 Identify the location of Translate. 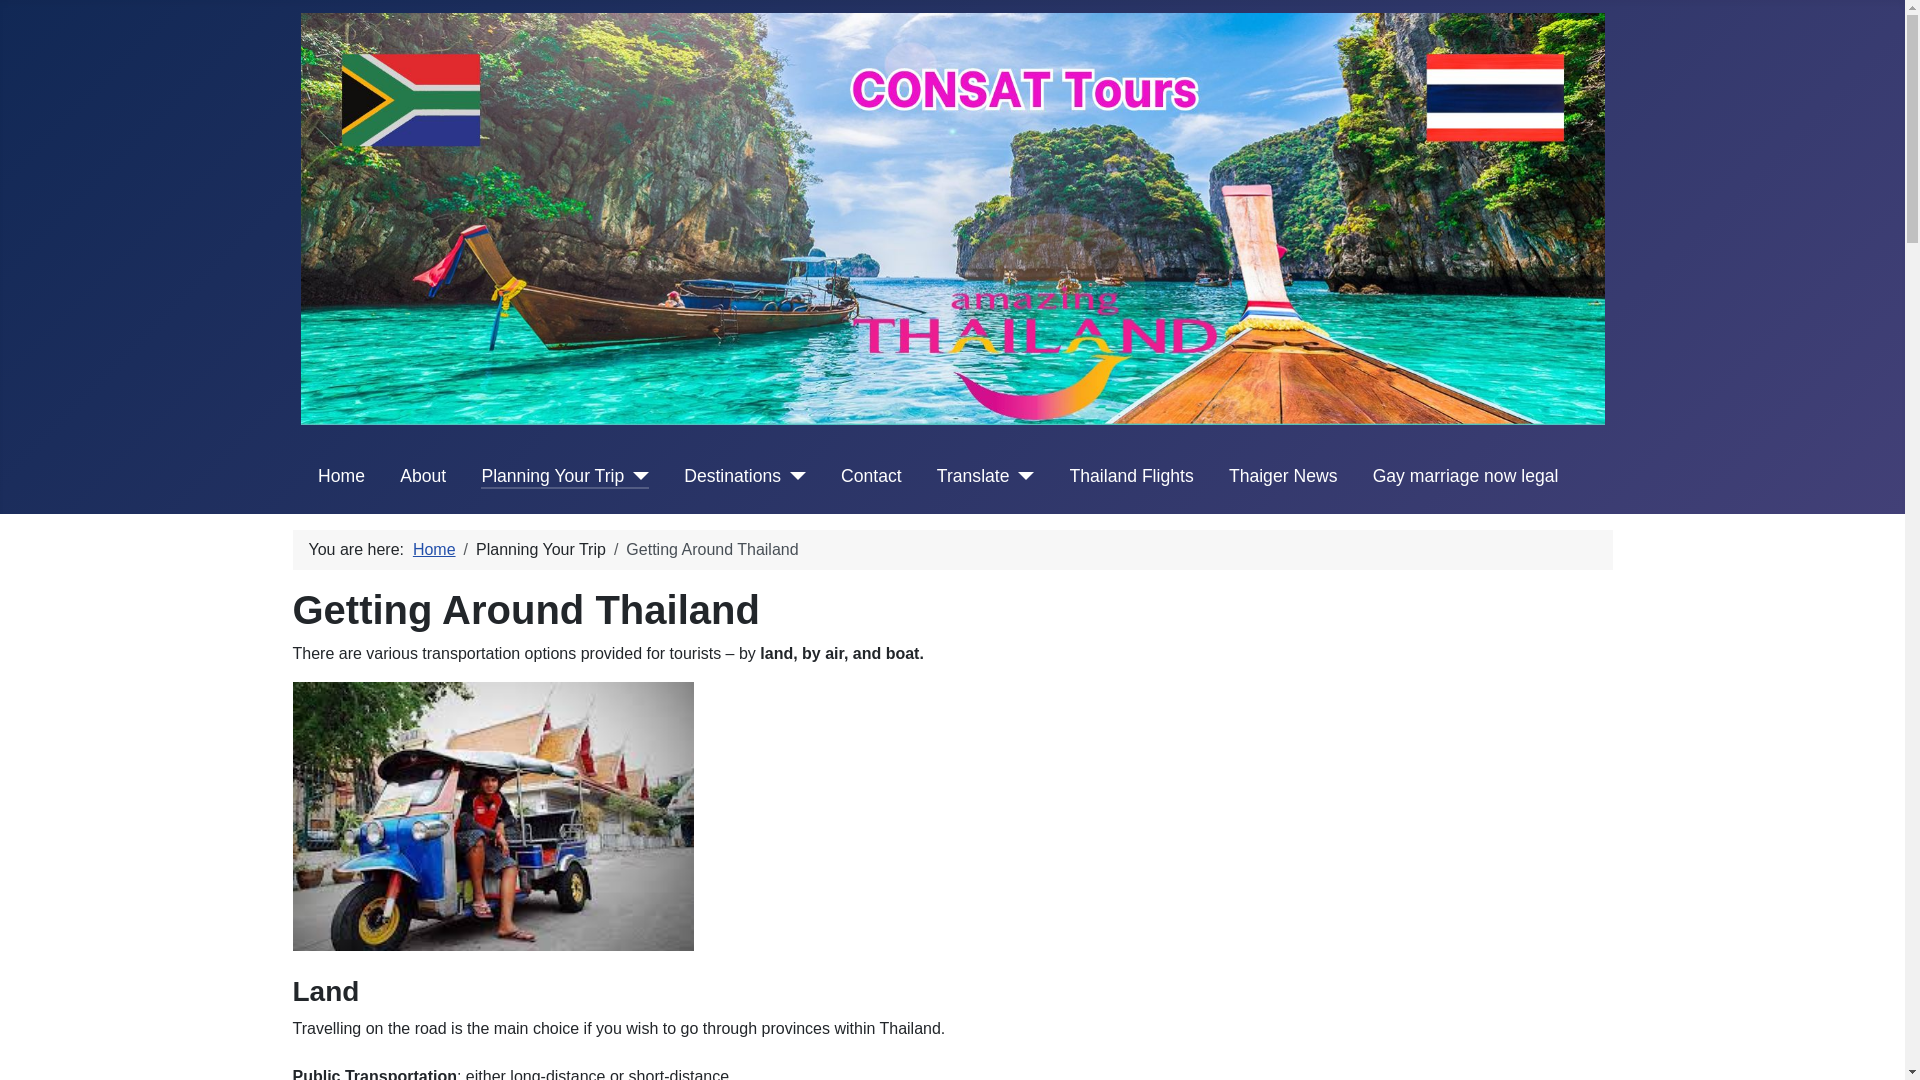
(985, 476).